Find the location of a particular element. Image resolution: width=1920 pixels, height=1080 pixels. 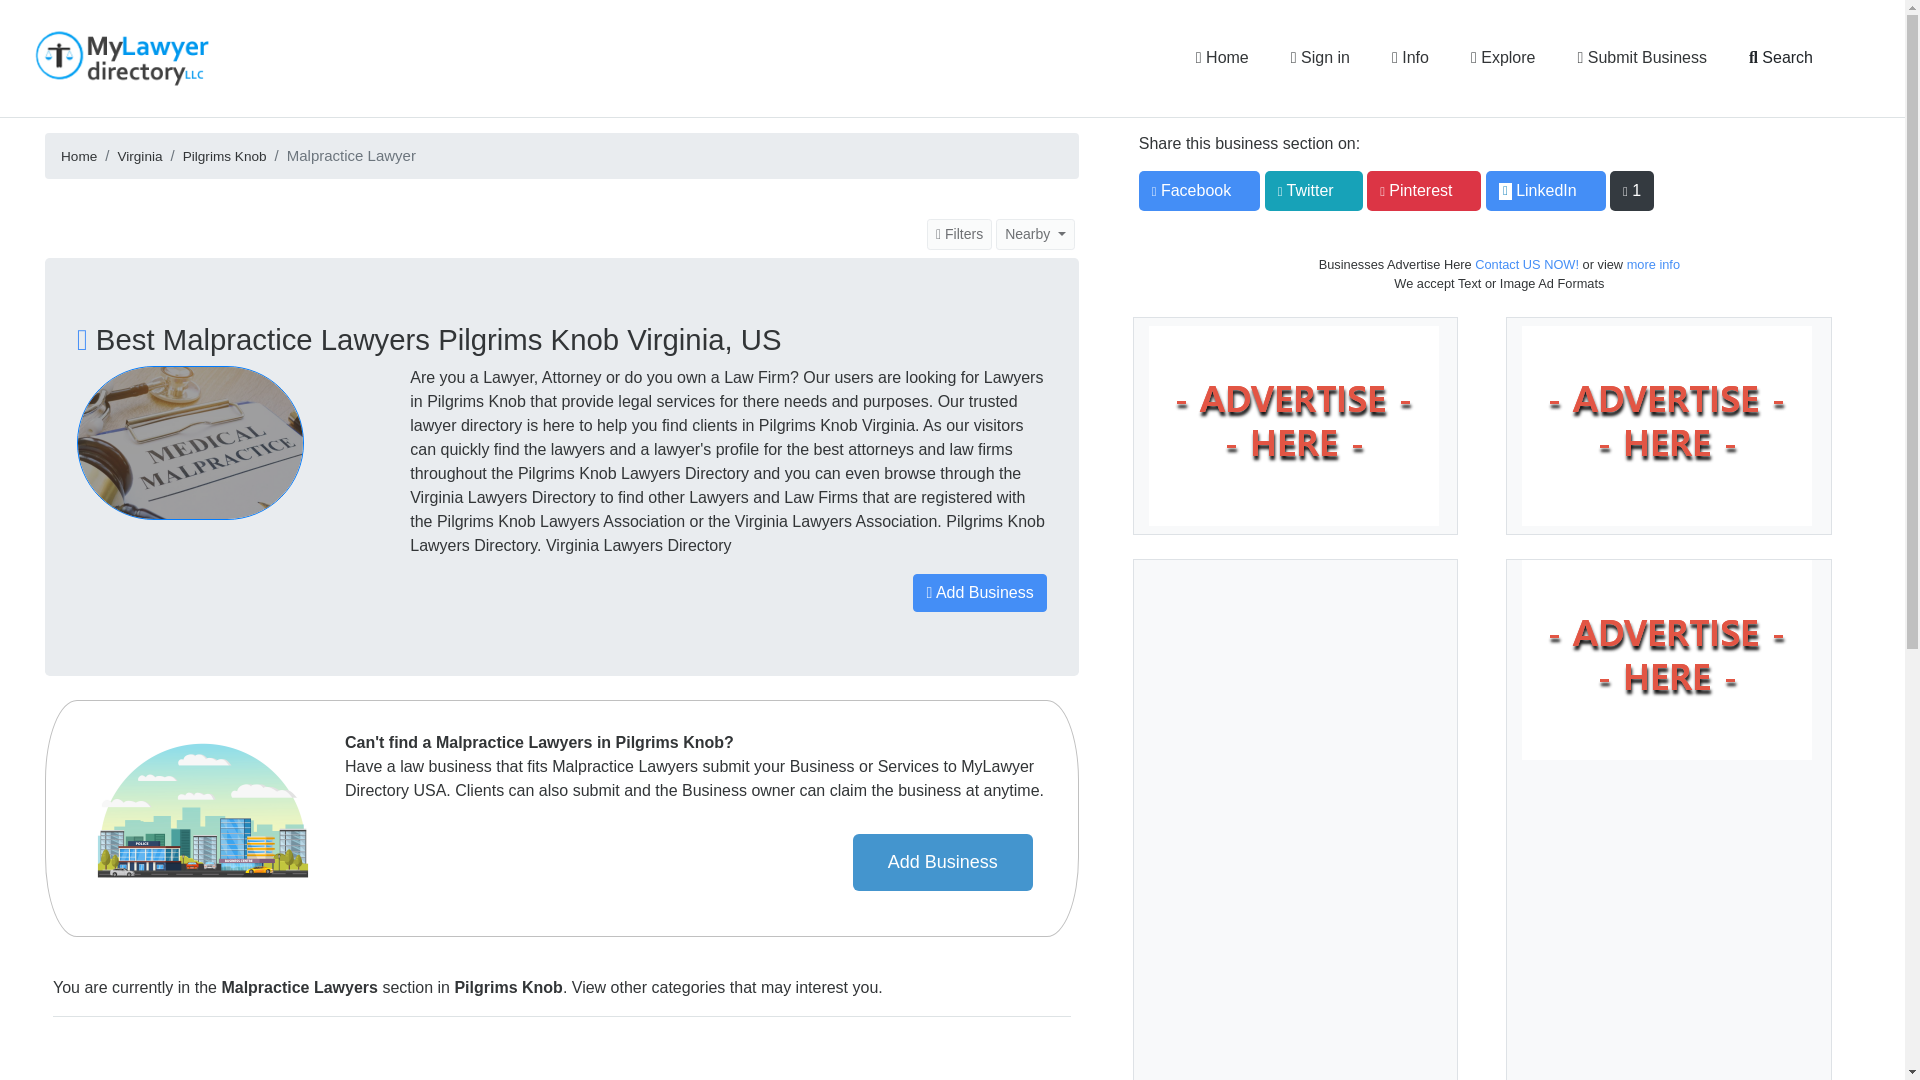

Sign in is located at coordinates (1320, 57).